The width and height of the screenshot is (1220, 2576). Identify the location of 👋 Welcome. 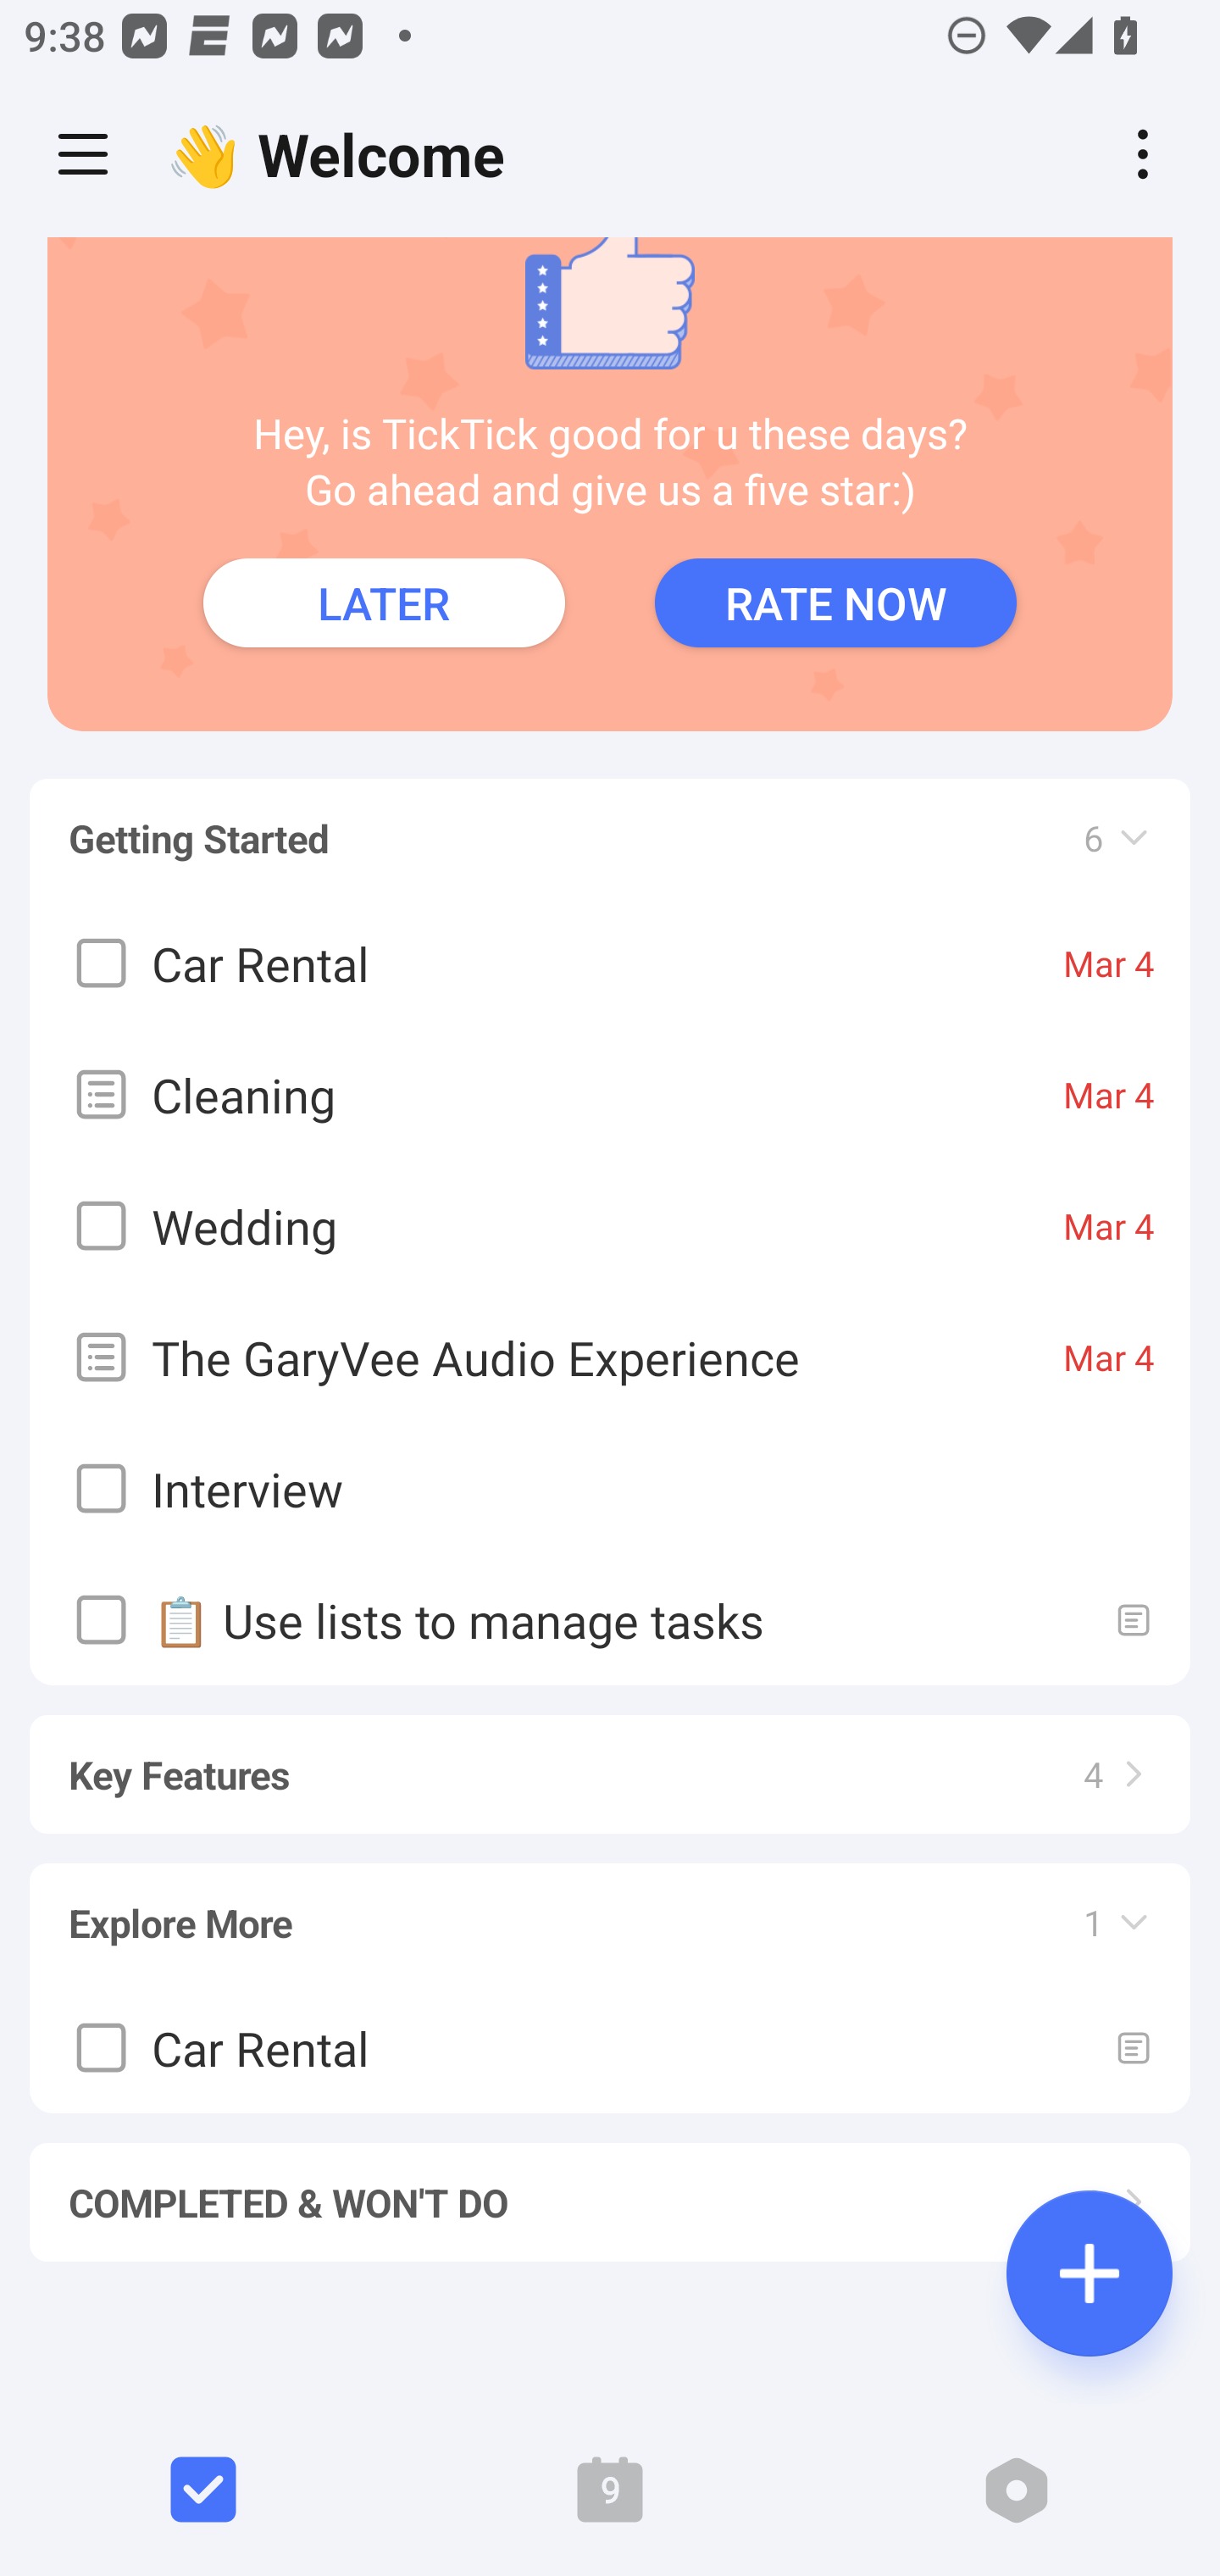
(344, 154).